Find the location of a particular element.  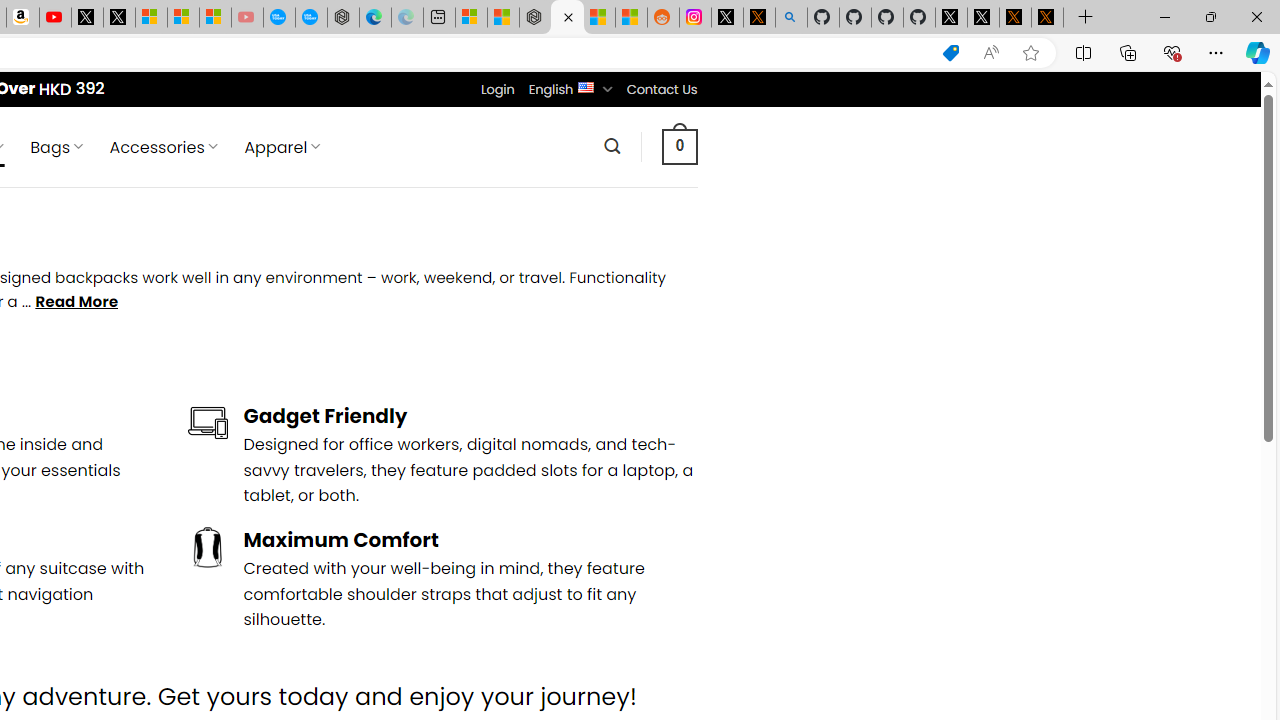

GitHub (@github) / X is located at coordinates (983, 18).